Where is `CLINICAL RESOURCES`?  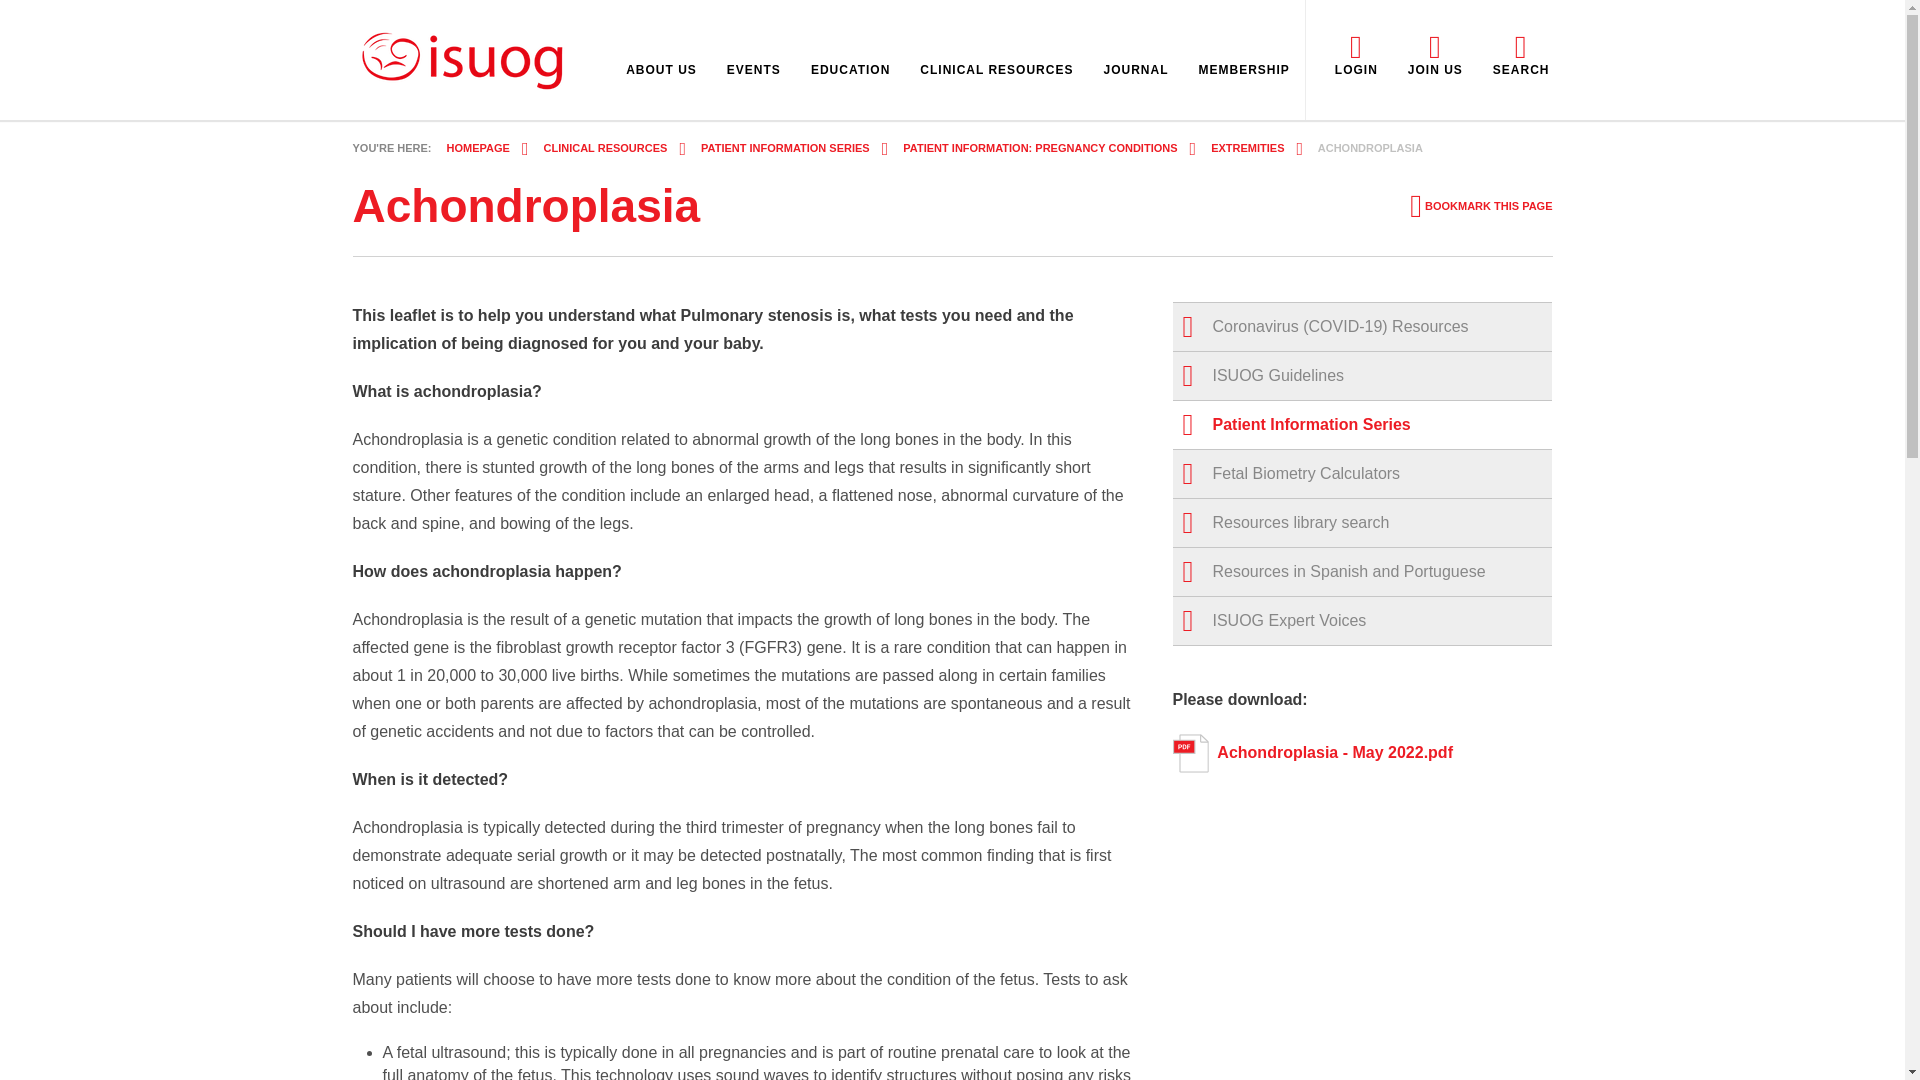 CLINICAL RESOURCES is located at coordinates (996, 70).